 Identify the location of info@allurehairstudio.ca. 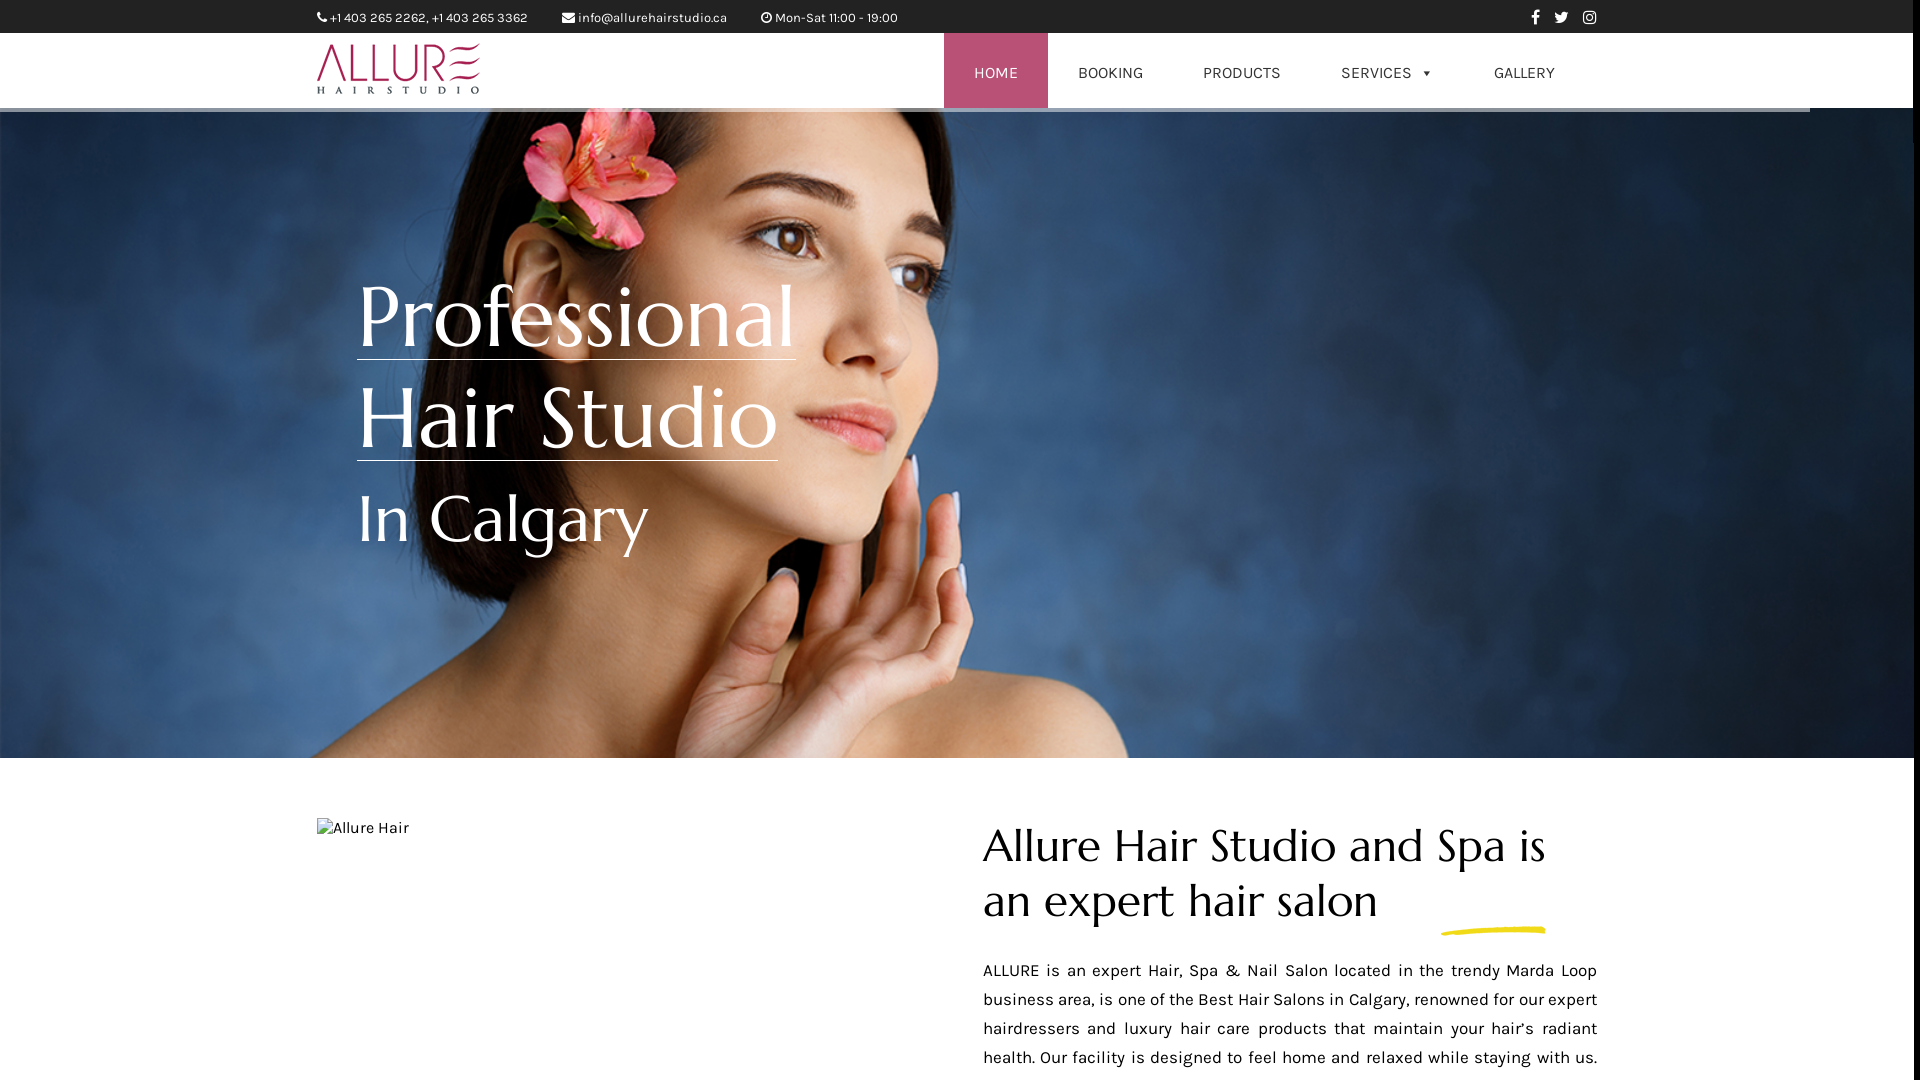
(652, 18).